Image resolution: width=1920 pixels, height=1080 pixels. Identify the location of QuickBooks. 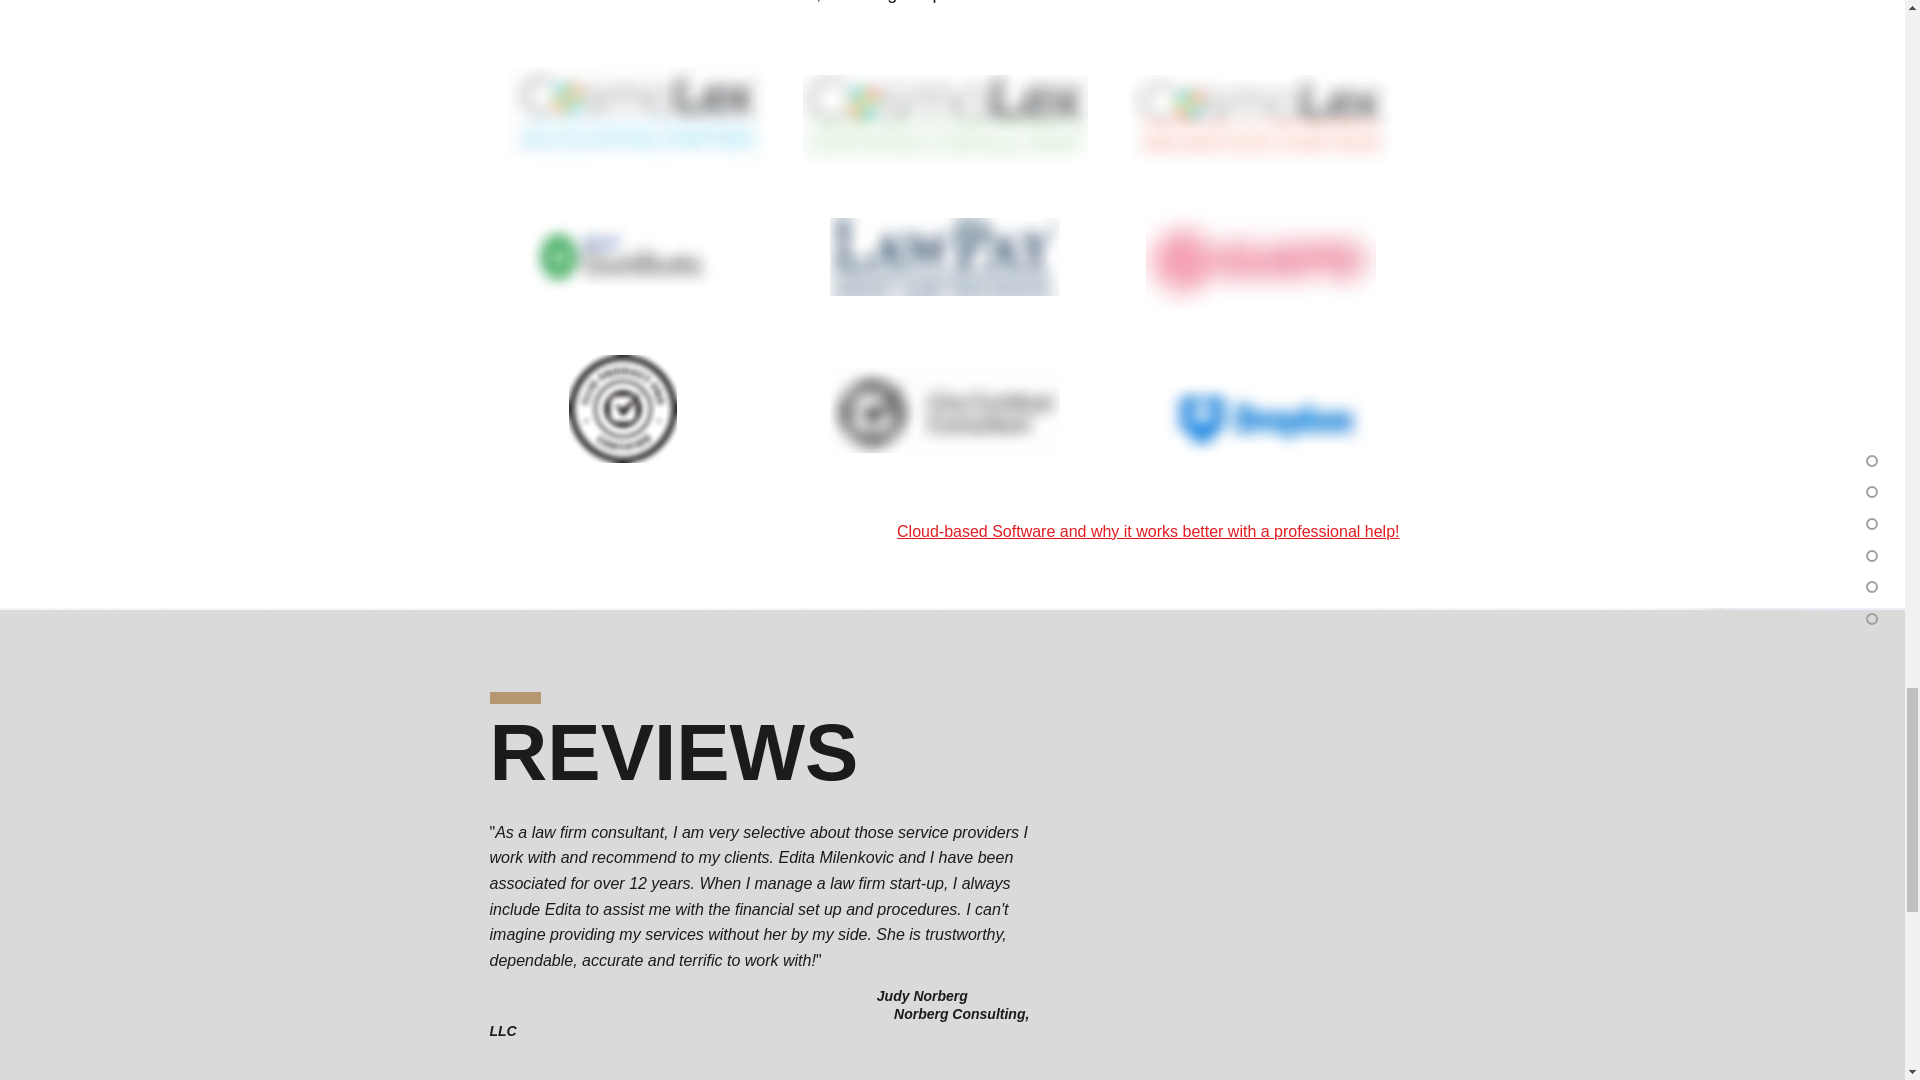
(620, 257).